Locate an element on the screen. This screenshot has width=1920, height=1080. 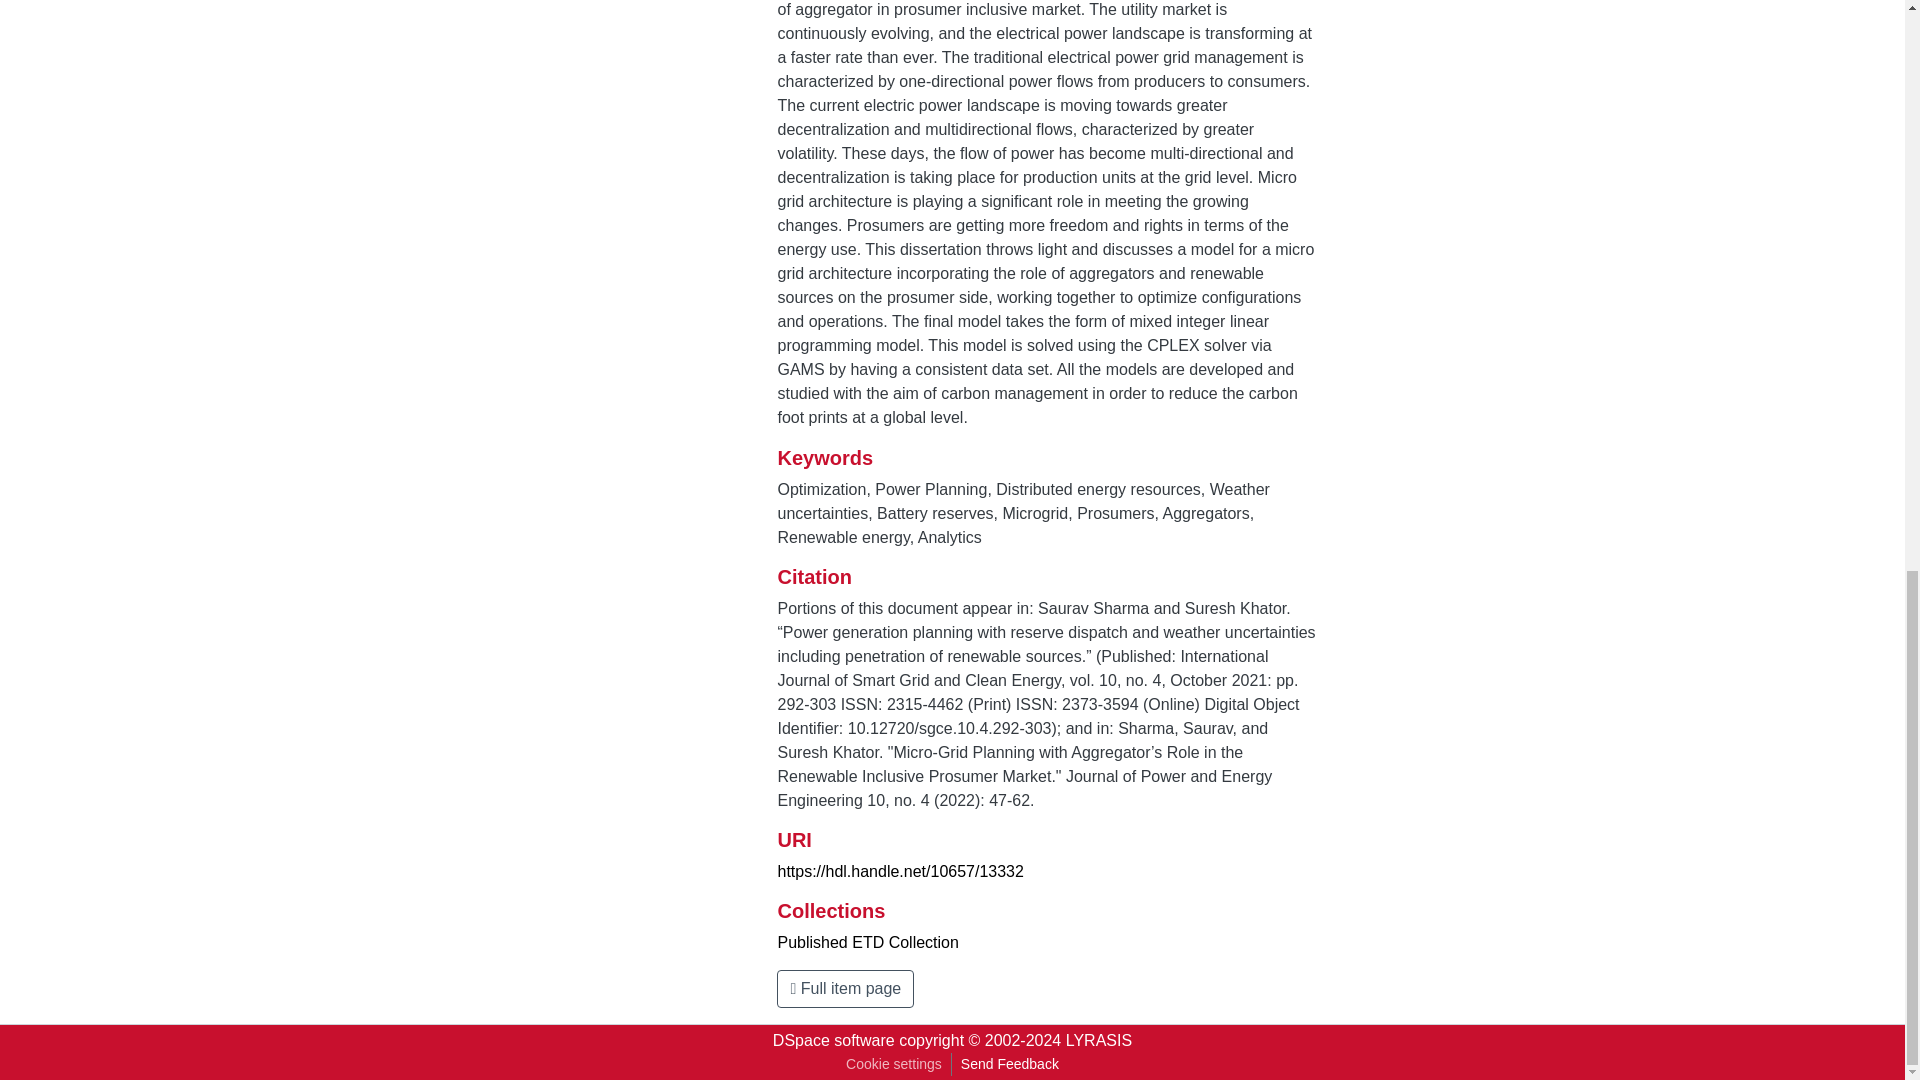
LYRASIS is located at coordinates (1098, 1040).